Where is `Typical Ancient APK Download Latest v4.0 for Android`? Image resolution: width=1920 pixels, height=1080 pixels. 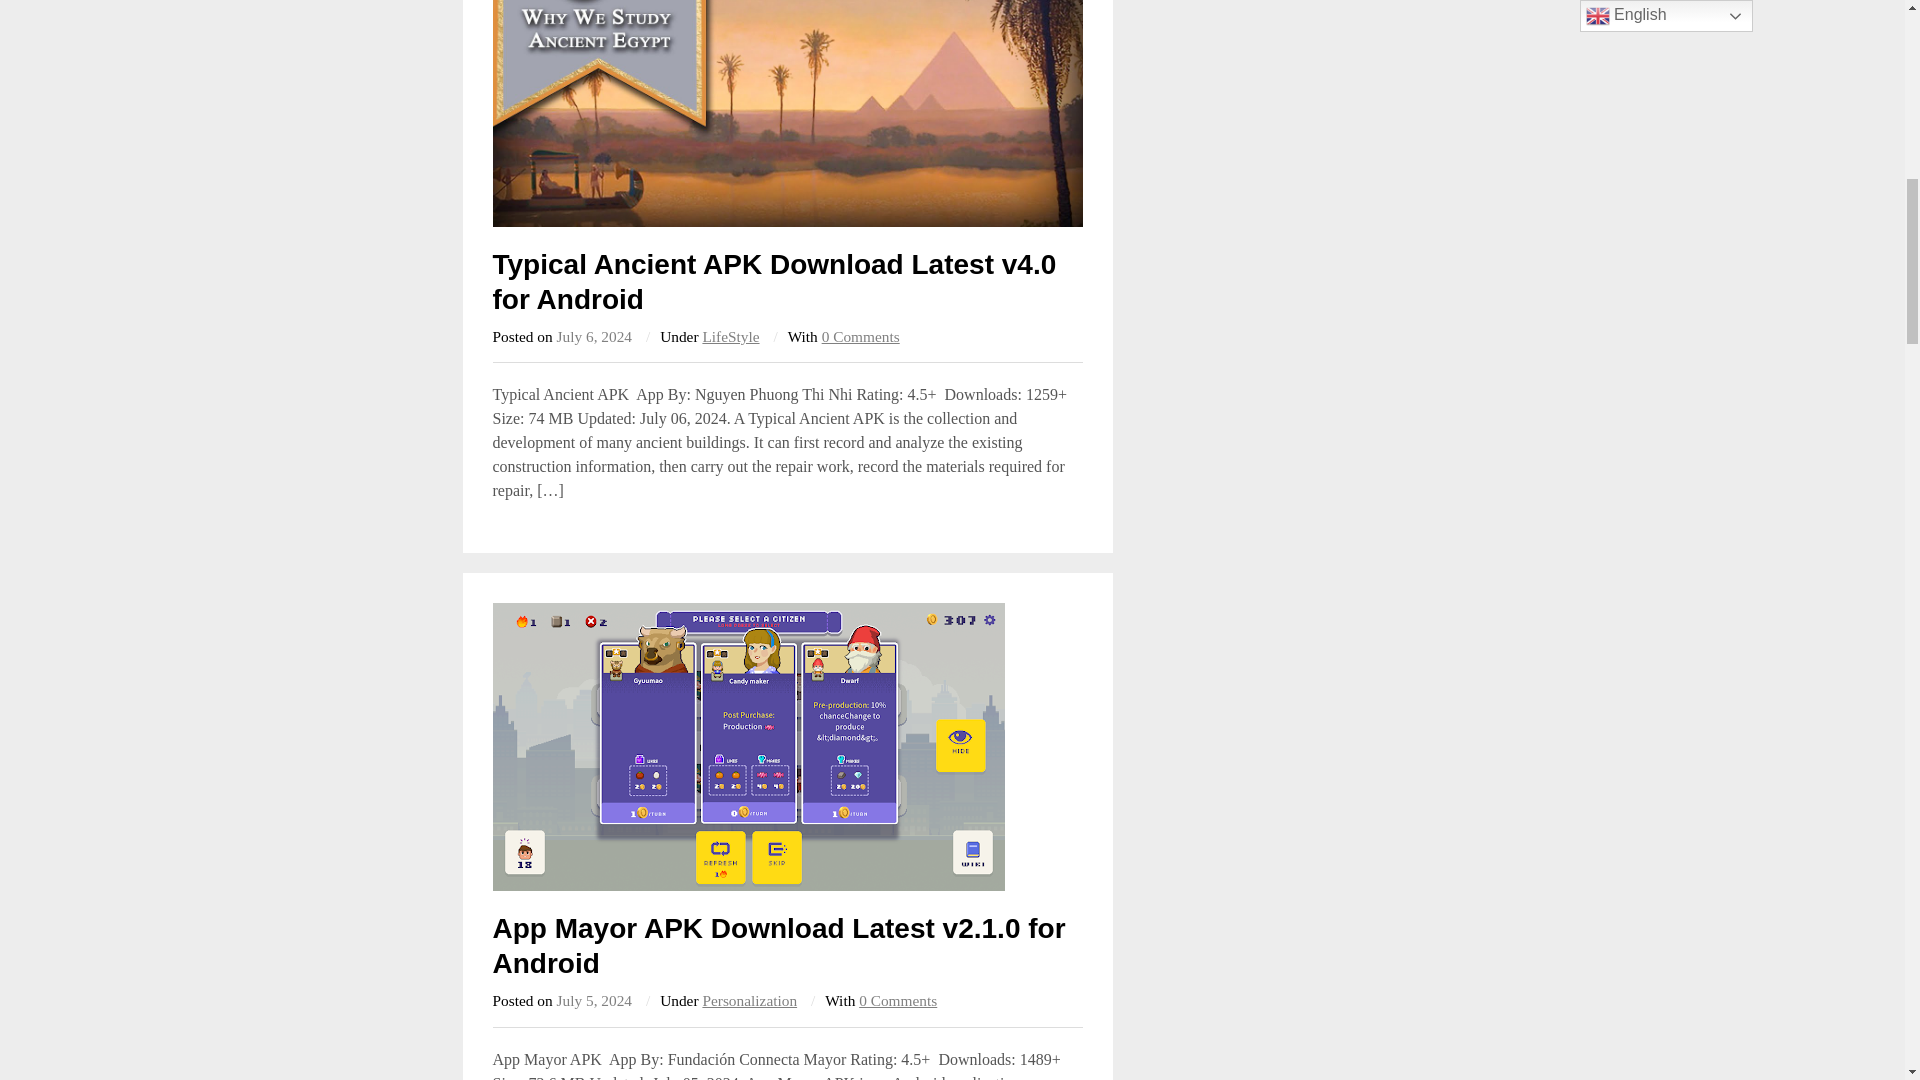 Typical Ancient APK Download Latest v4.0 for Android is located at coordinates (786, 113).